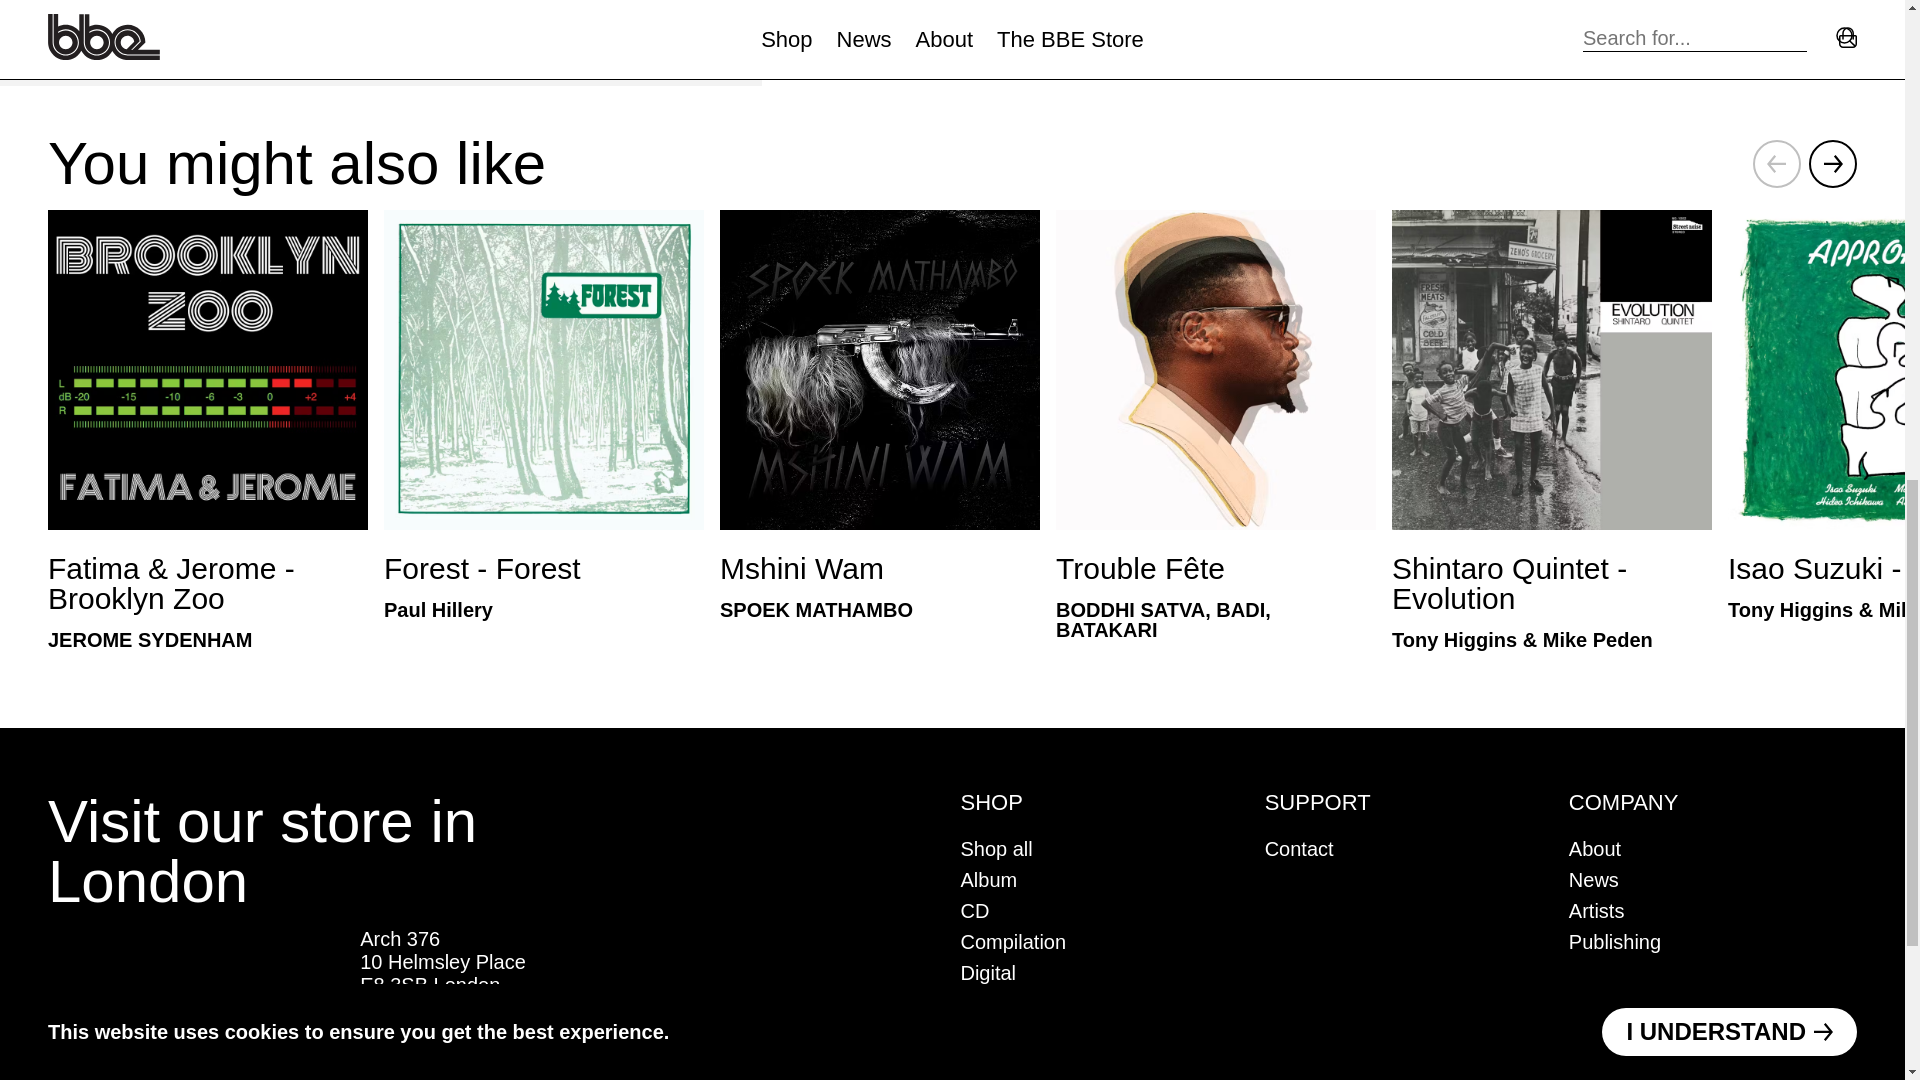 The height and width of the screenshot is (1080, 1920). I want to click on Digital, so click(988, 972).